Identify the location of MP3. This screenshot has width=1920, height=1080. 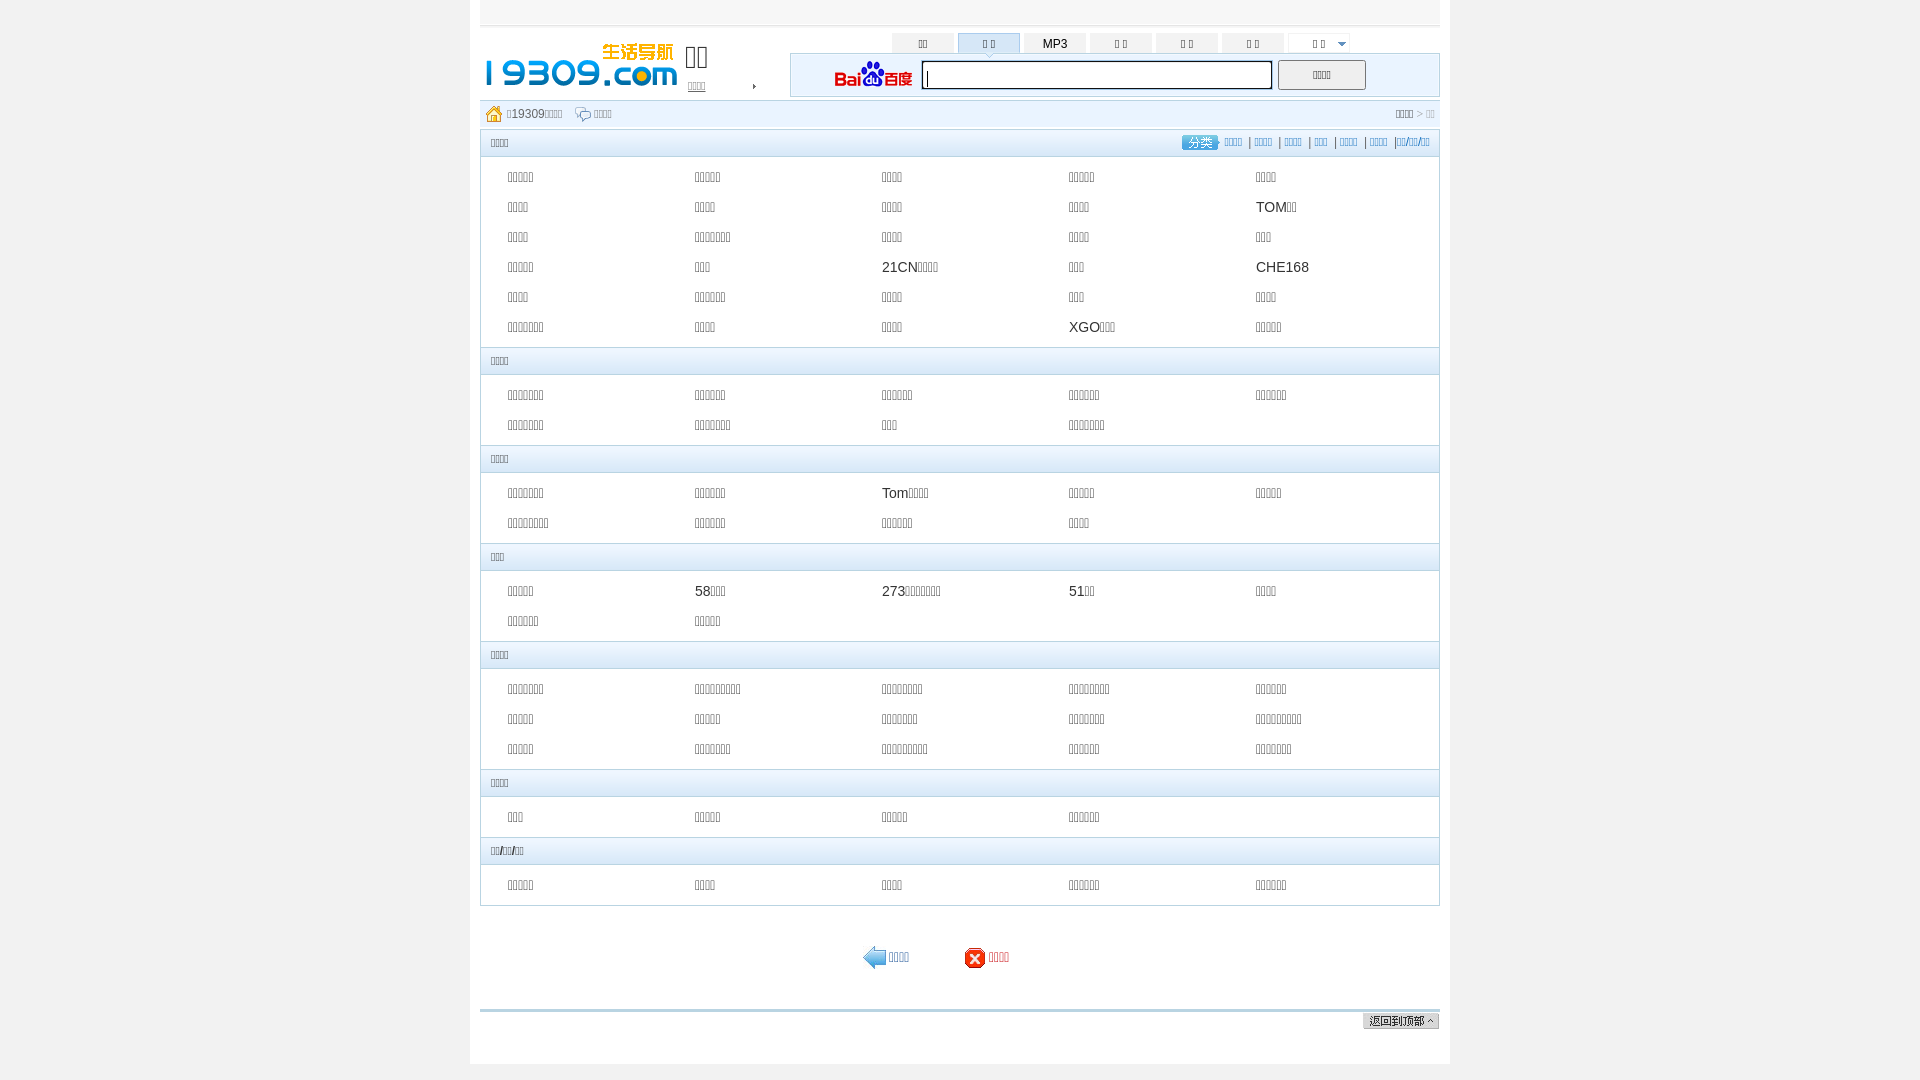
(1055, 43).